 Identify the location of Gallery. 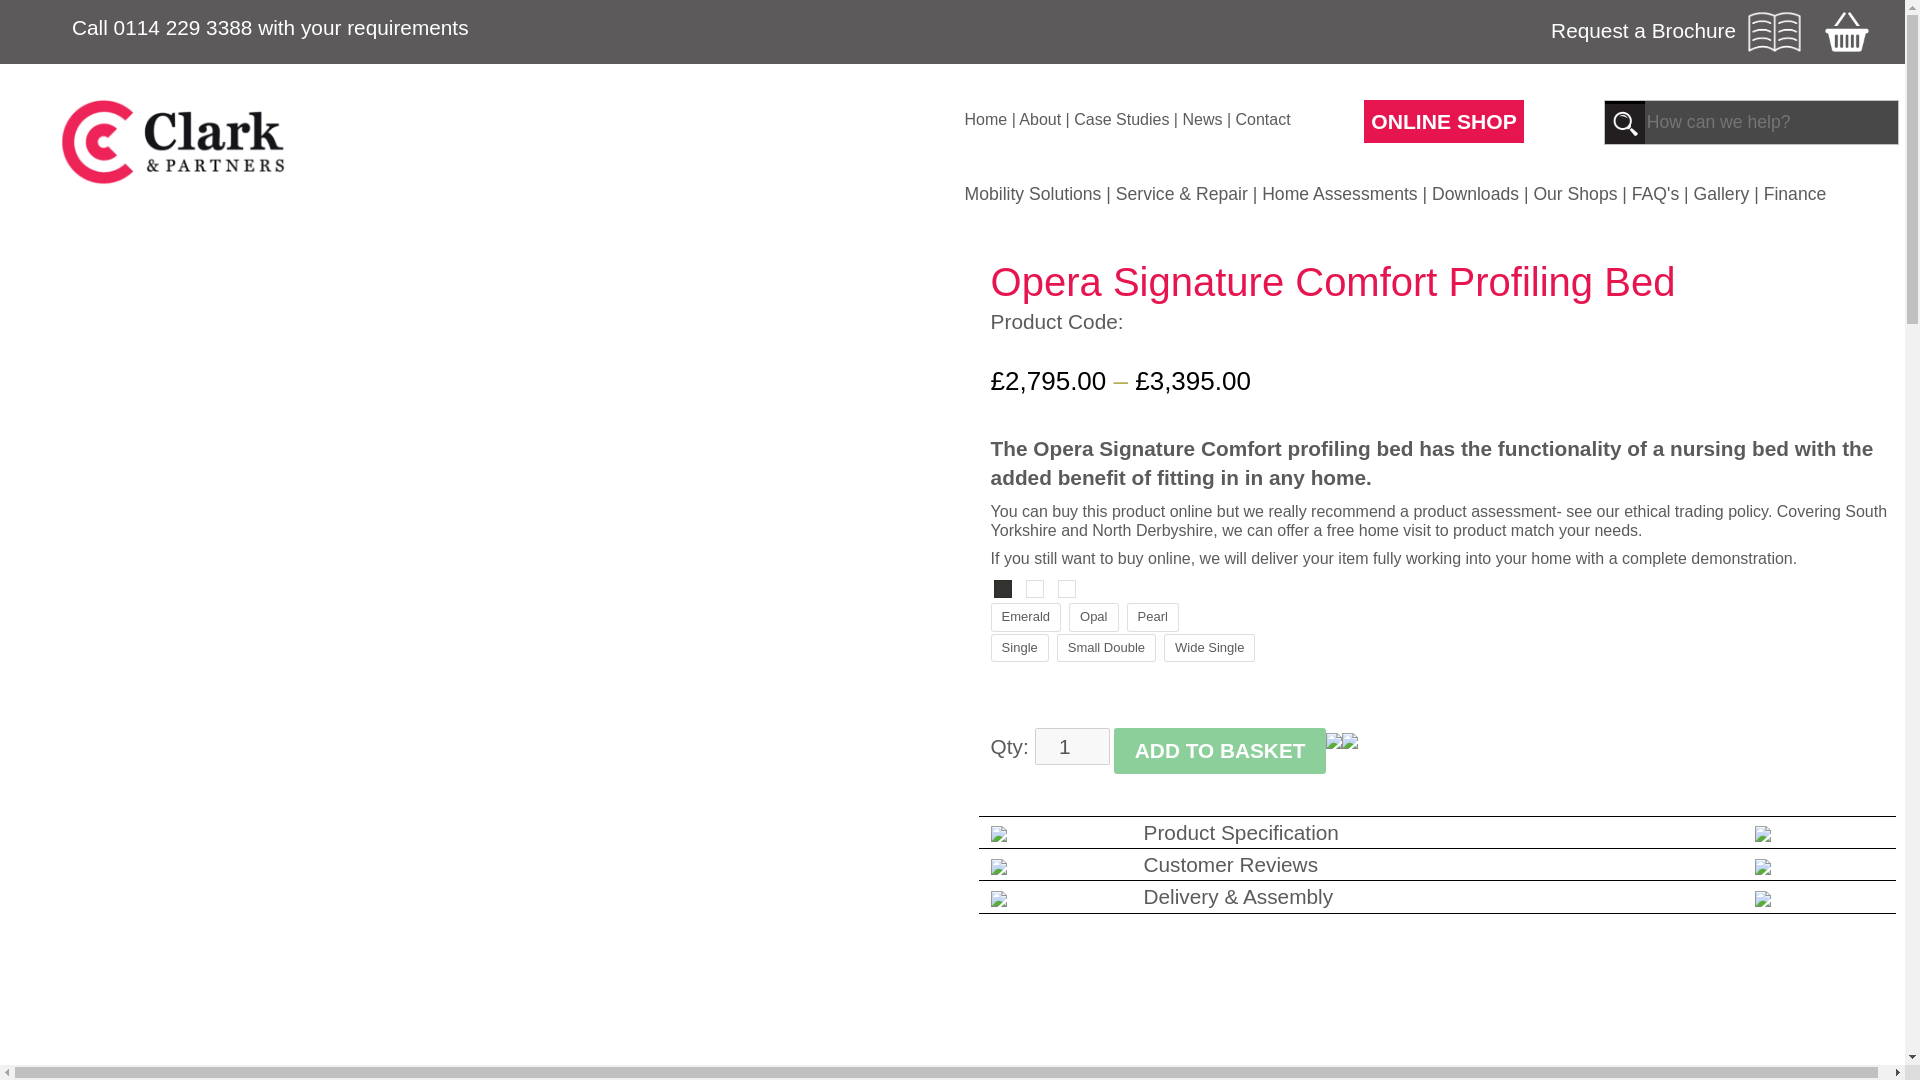
(1721, 194).